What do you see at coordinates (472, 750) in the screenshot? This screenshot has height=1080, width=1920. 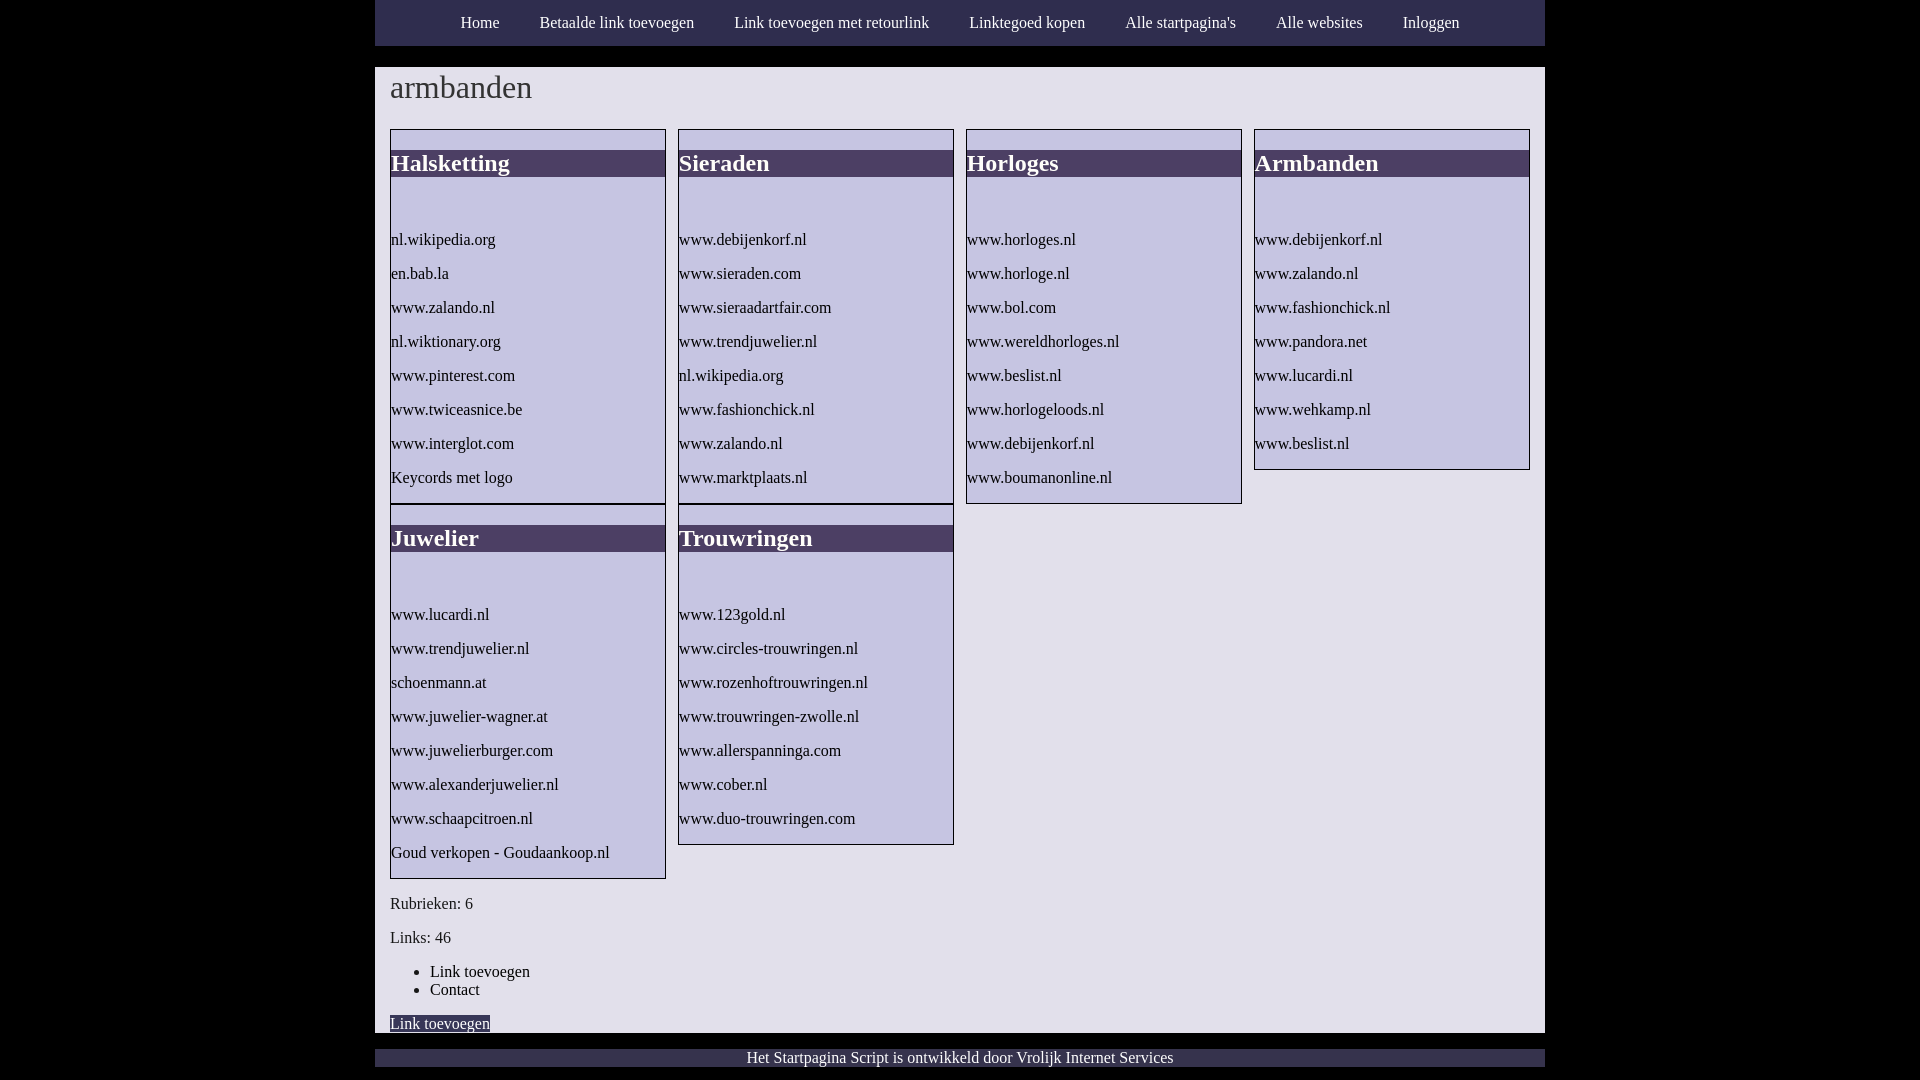 I see `www.juwelierburger.com` at bounding box center [472, 750].